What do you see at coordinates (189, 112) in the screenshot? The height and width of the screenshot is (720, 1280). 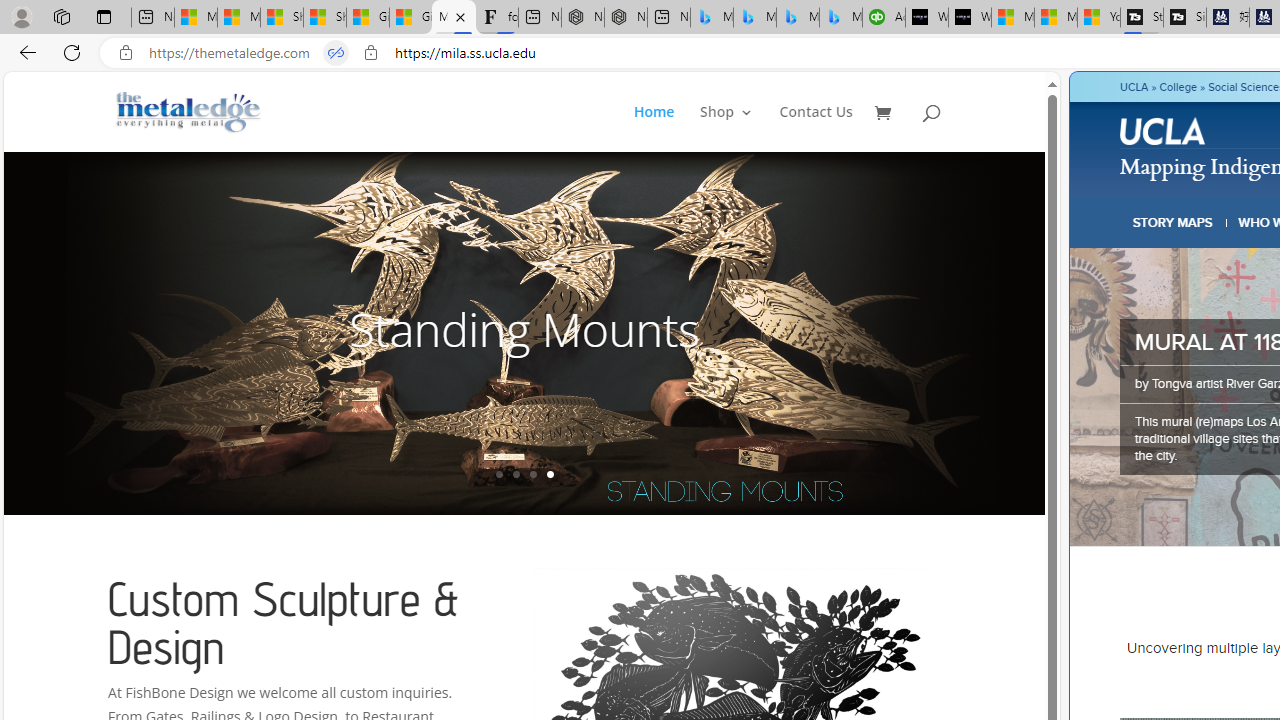 I see `Metal Fish Sculptures & Metal Designs` at bounding box center [189, 112].